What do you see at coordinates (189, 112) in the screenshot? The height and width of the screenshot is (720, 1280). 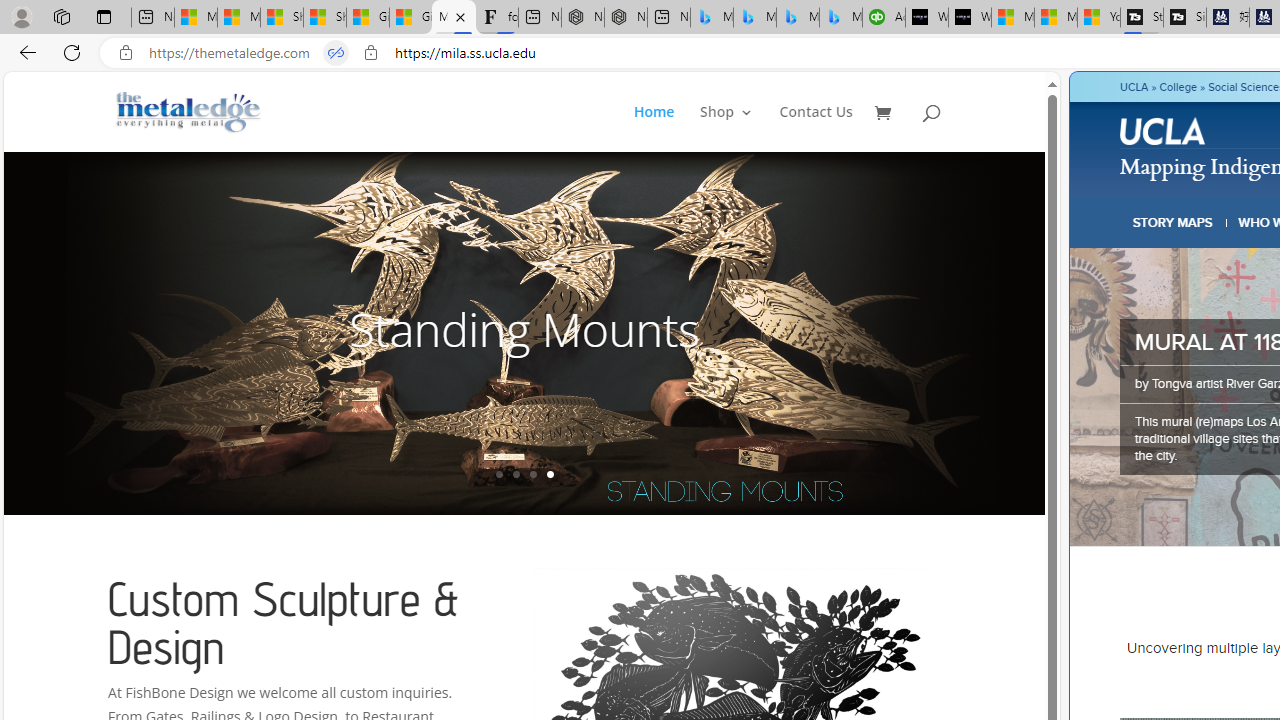 I see `Metal Fish Sculptures & Metal Designs` at bounding box center [189, 112].